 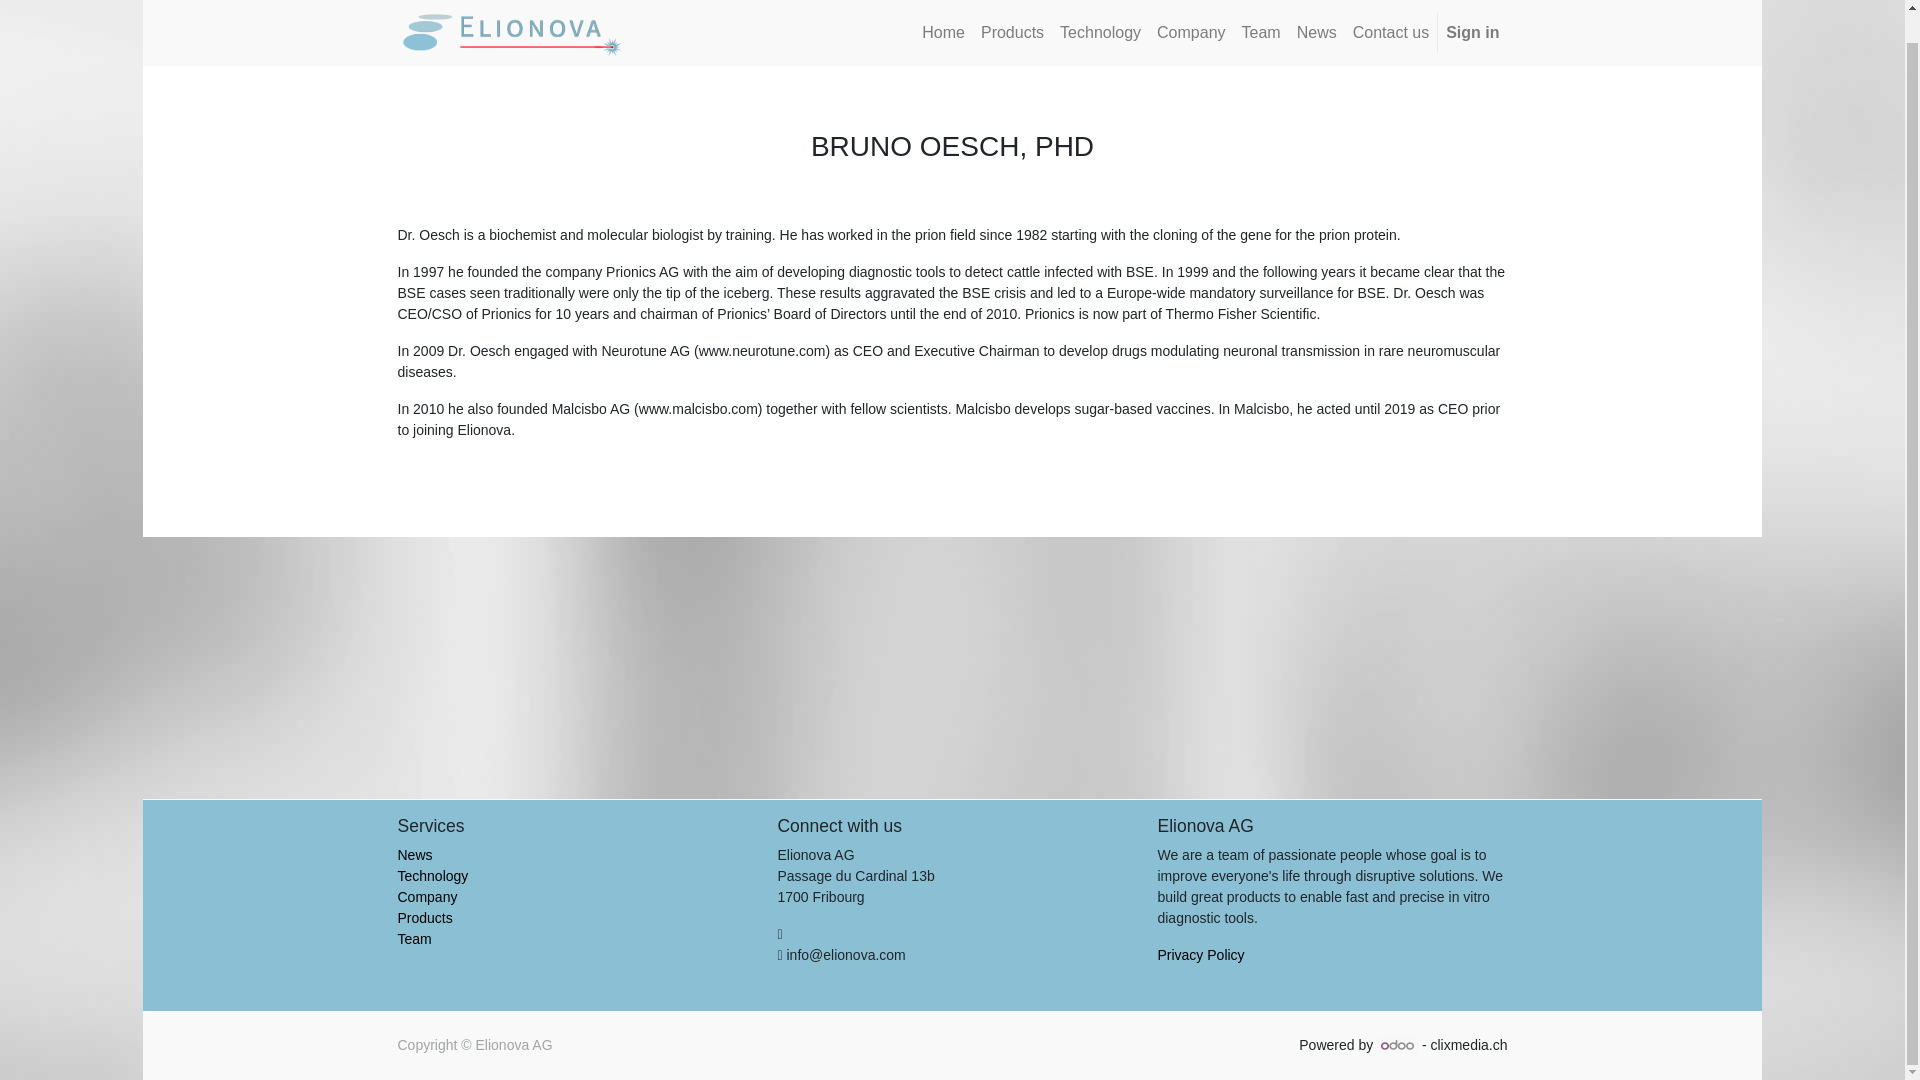 I want to click on Technology, so click(x=1100, y=32).